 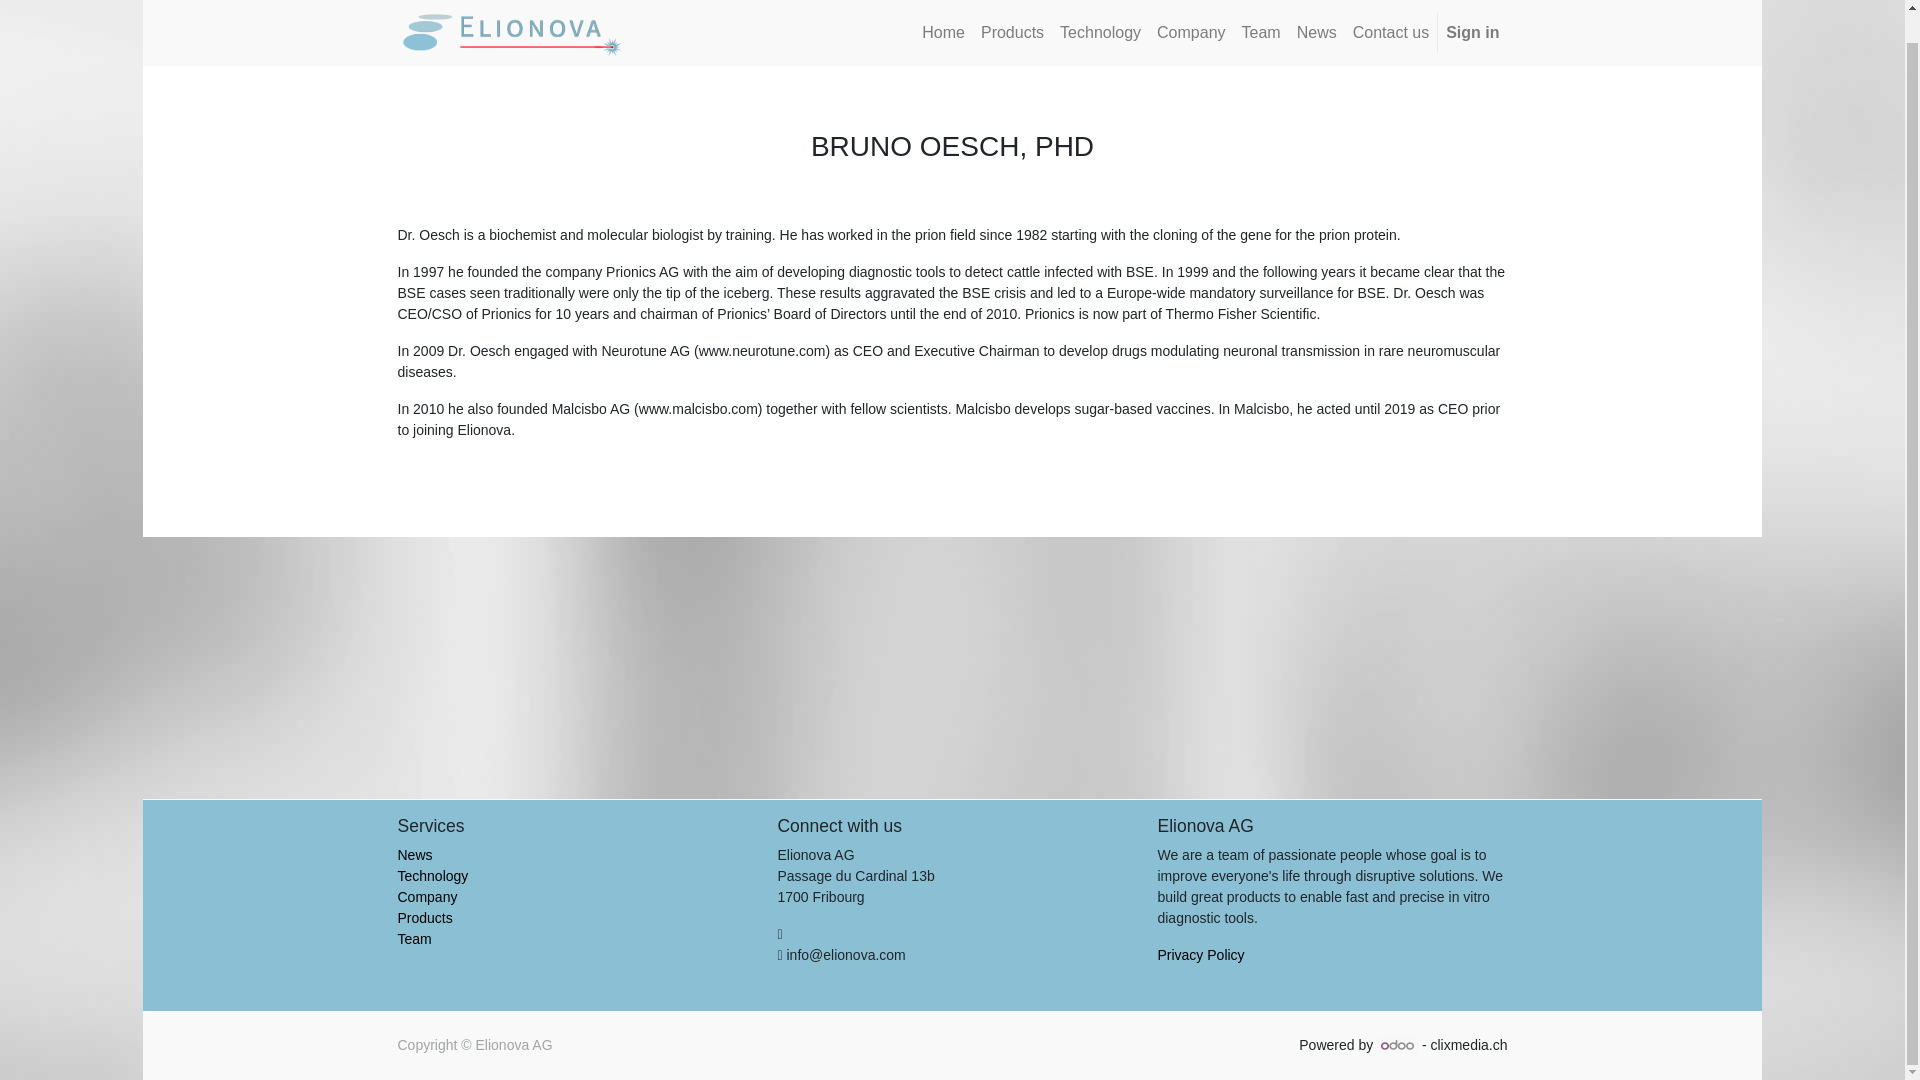 I want to click on Technology, so click(x=1100, y=32).